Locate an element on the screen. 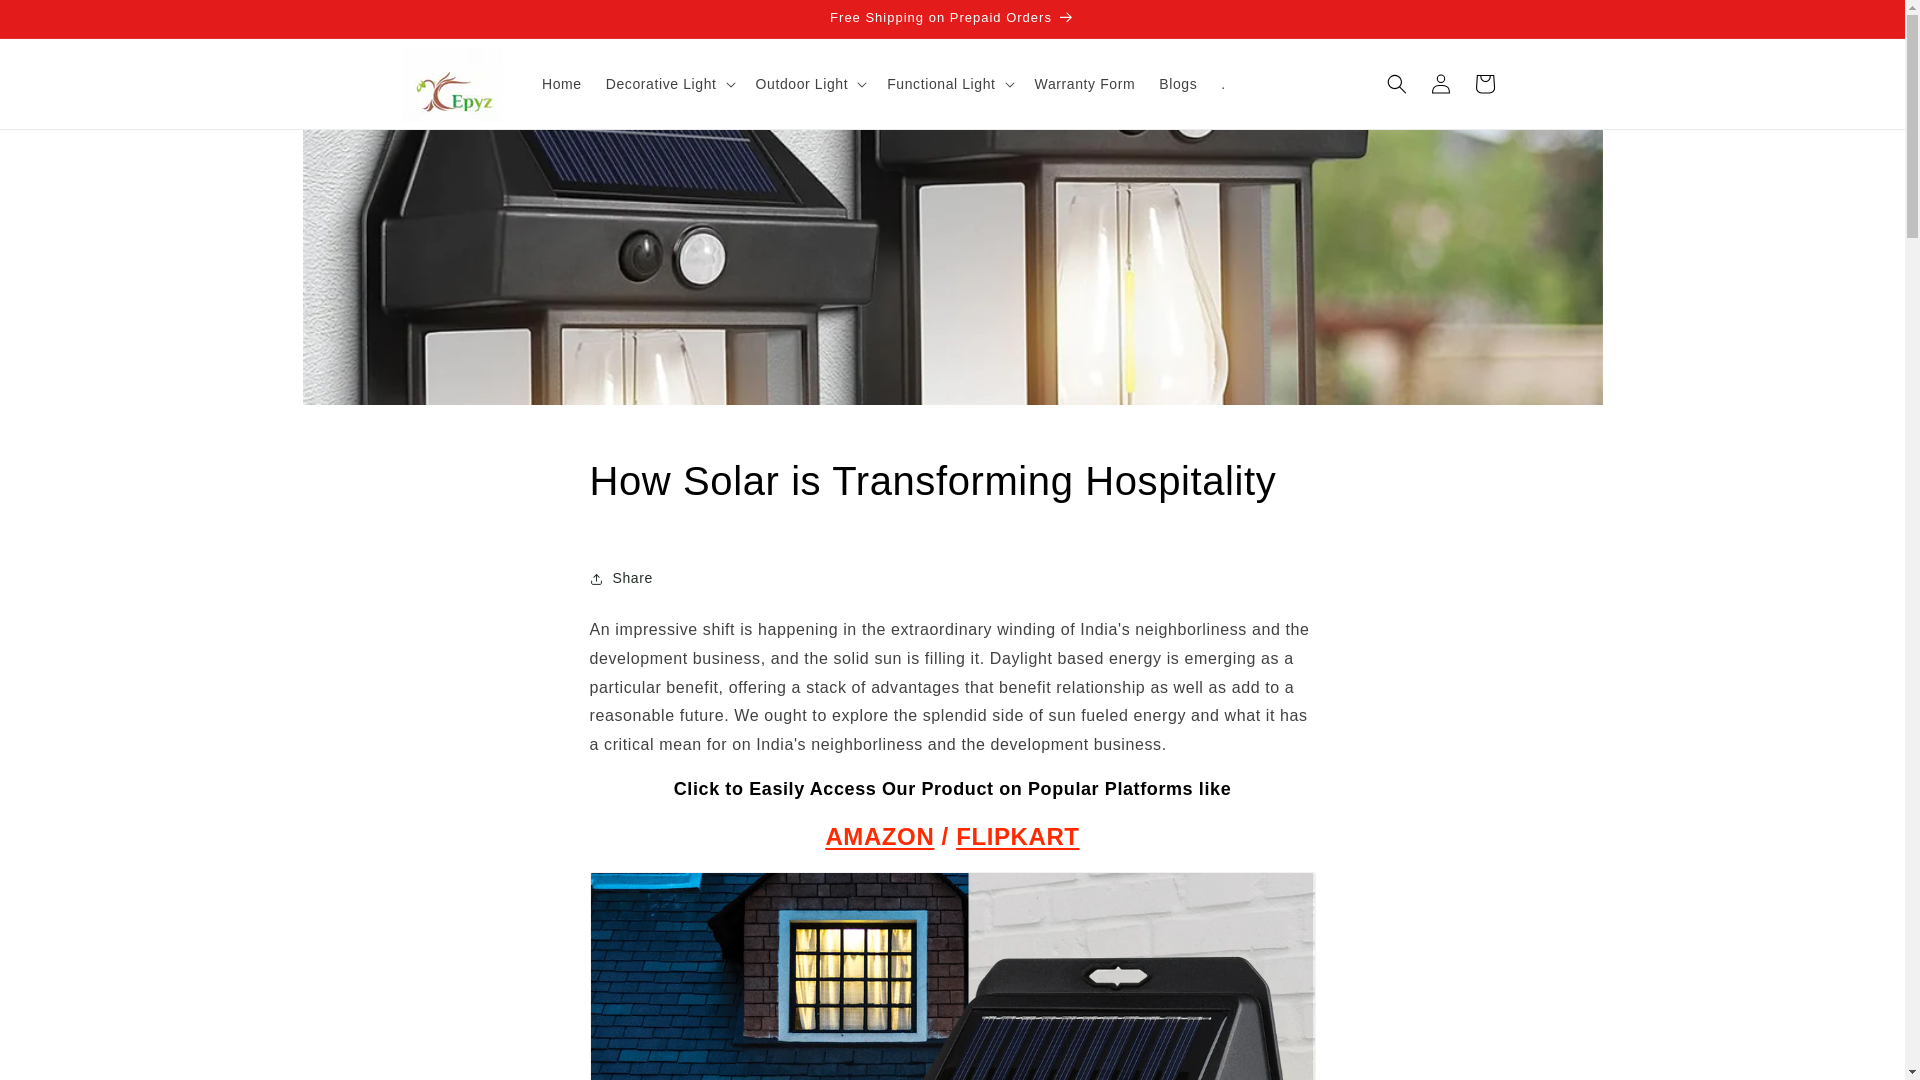 This screenshot has width=1920, height=1080. Share is located at coordinates (952, 578).